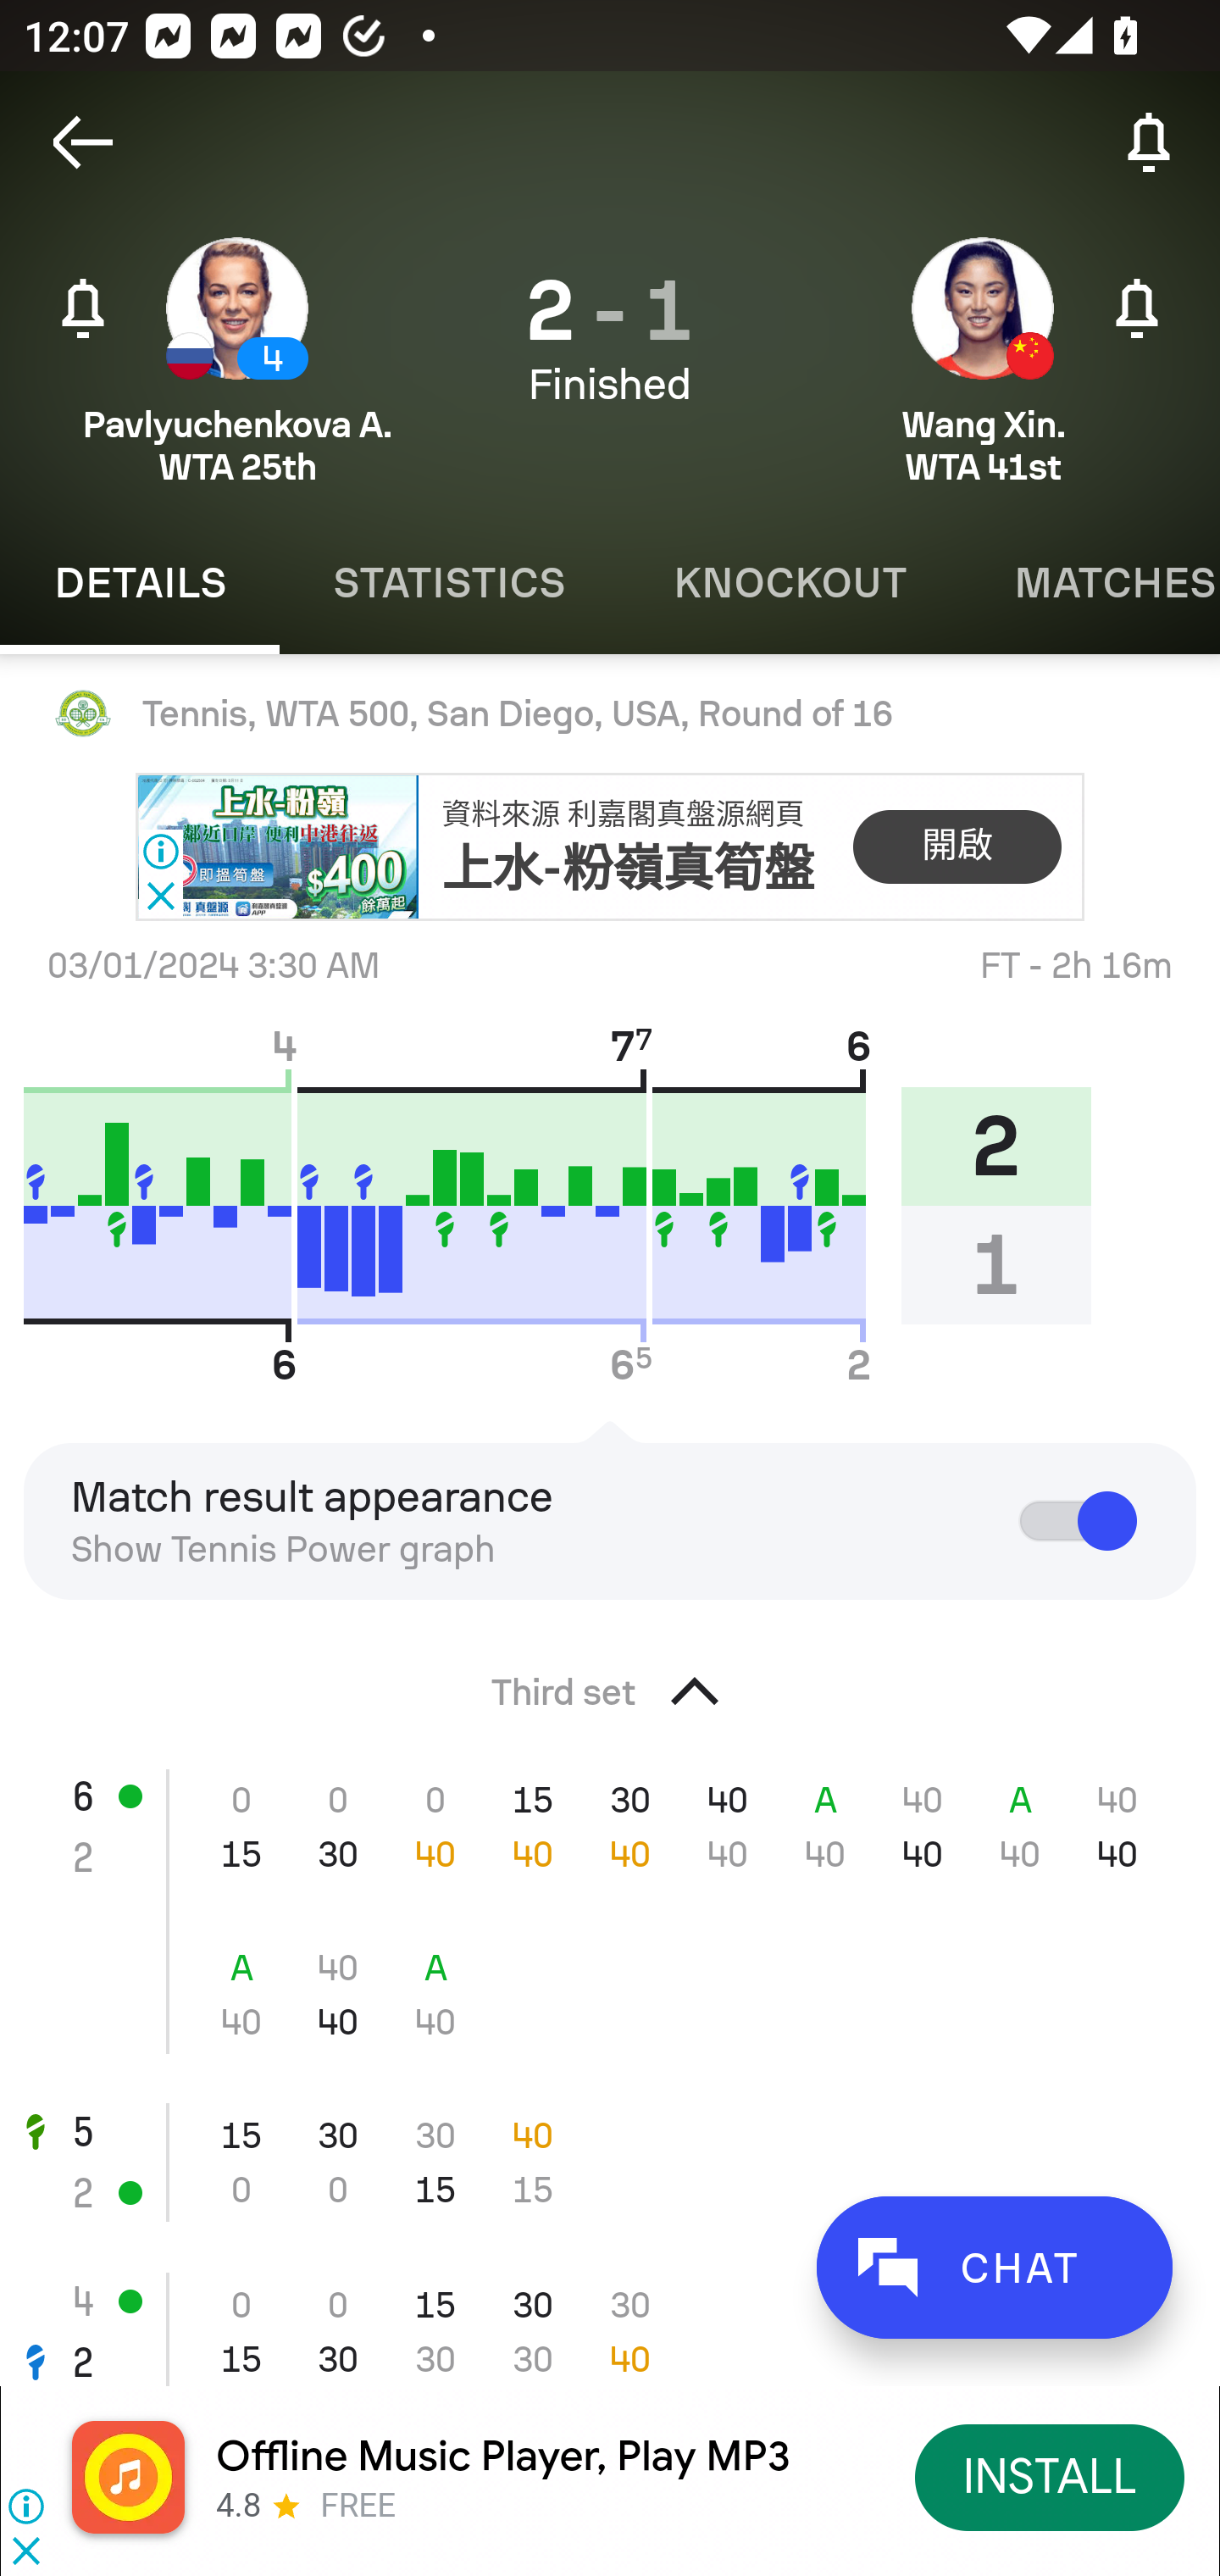 The width and height of the screenshot is (1220, 2576). Describe the element at coordinates (610, 2315) in the screenshot. I see `4 0 0 15 30 30 2 15 30 30 30 40` at that location.